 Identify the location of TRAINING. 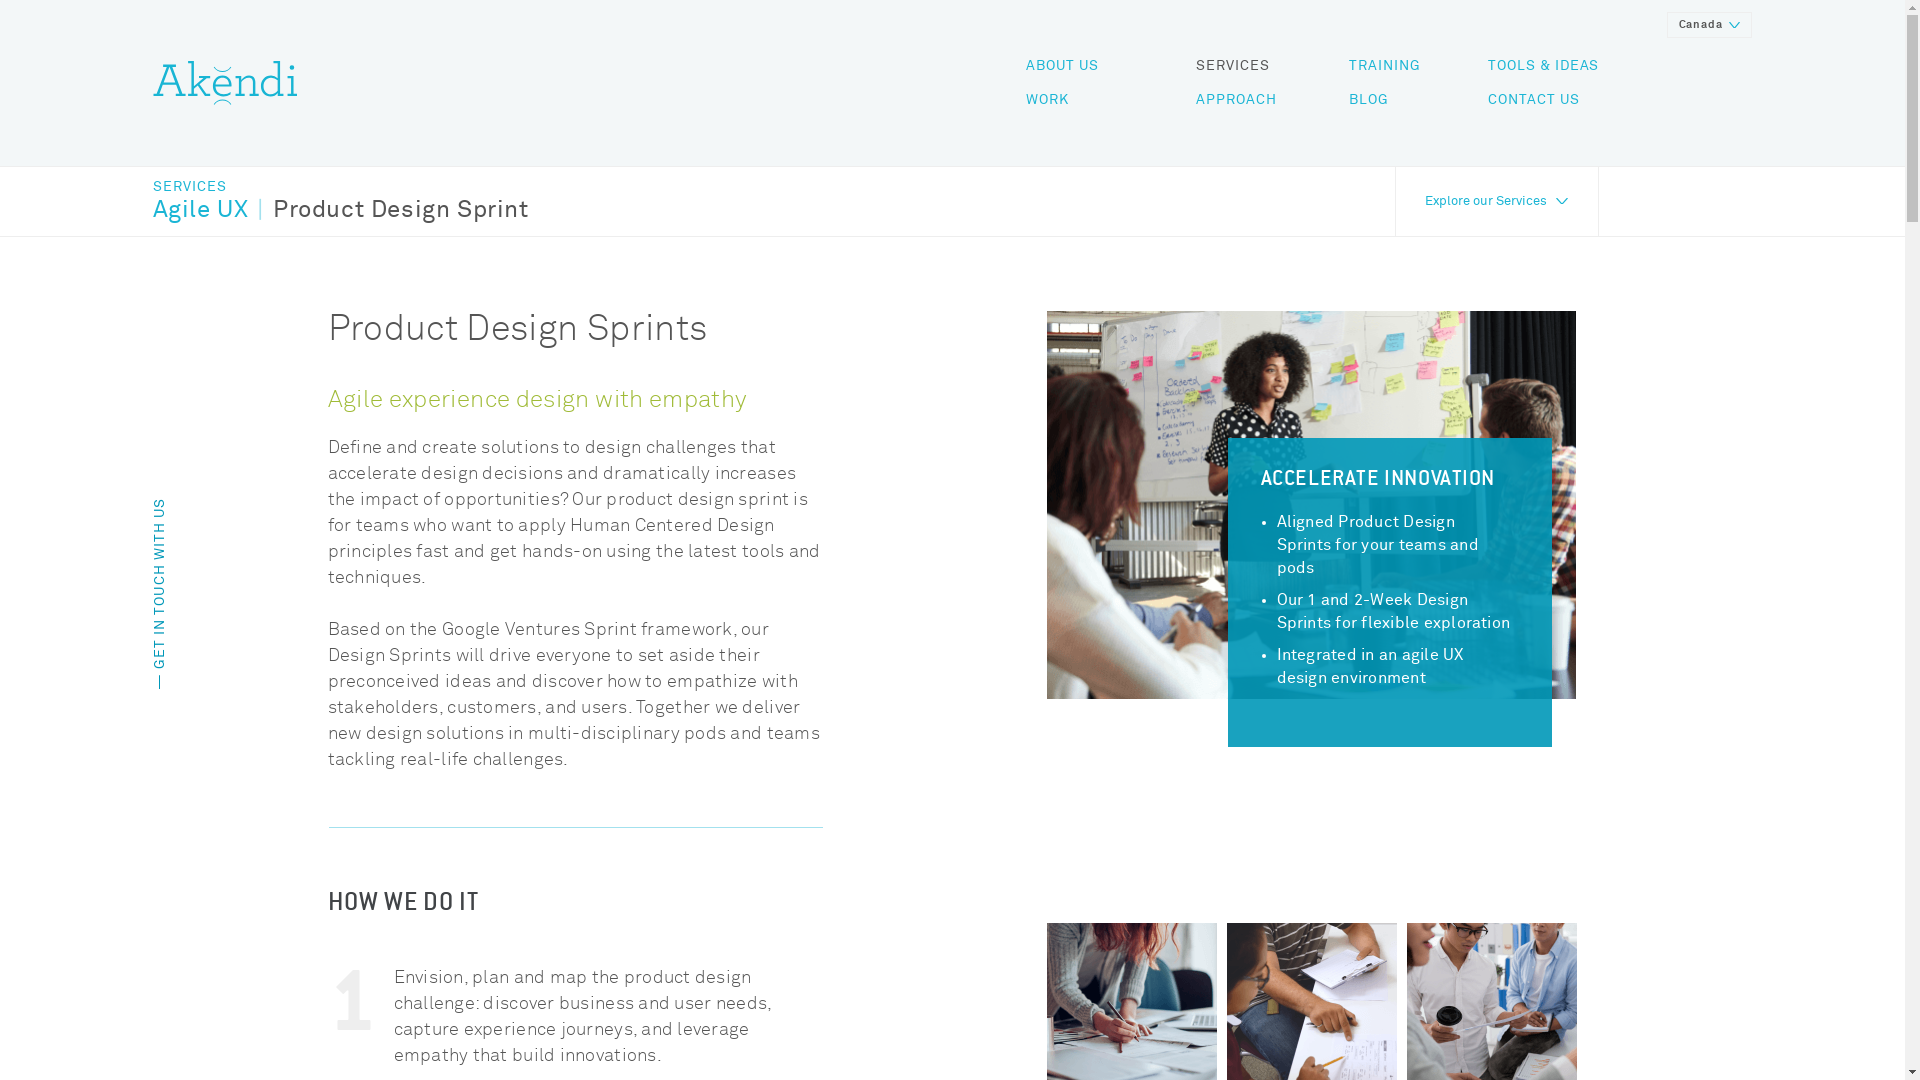
(1385, 66).